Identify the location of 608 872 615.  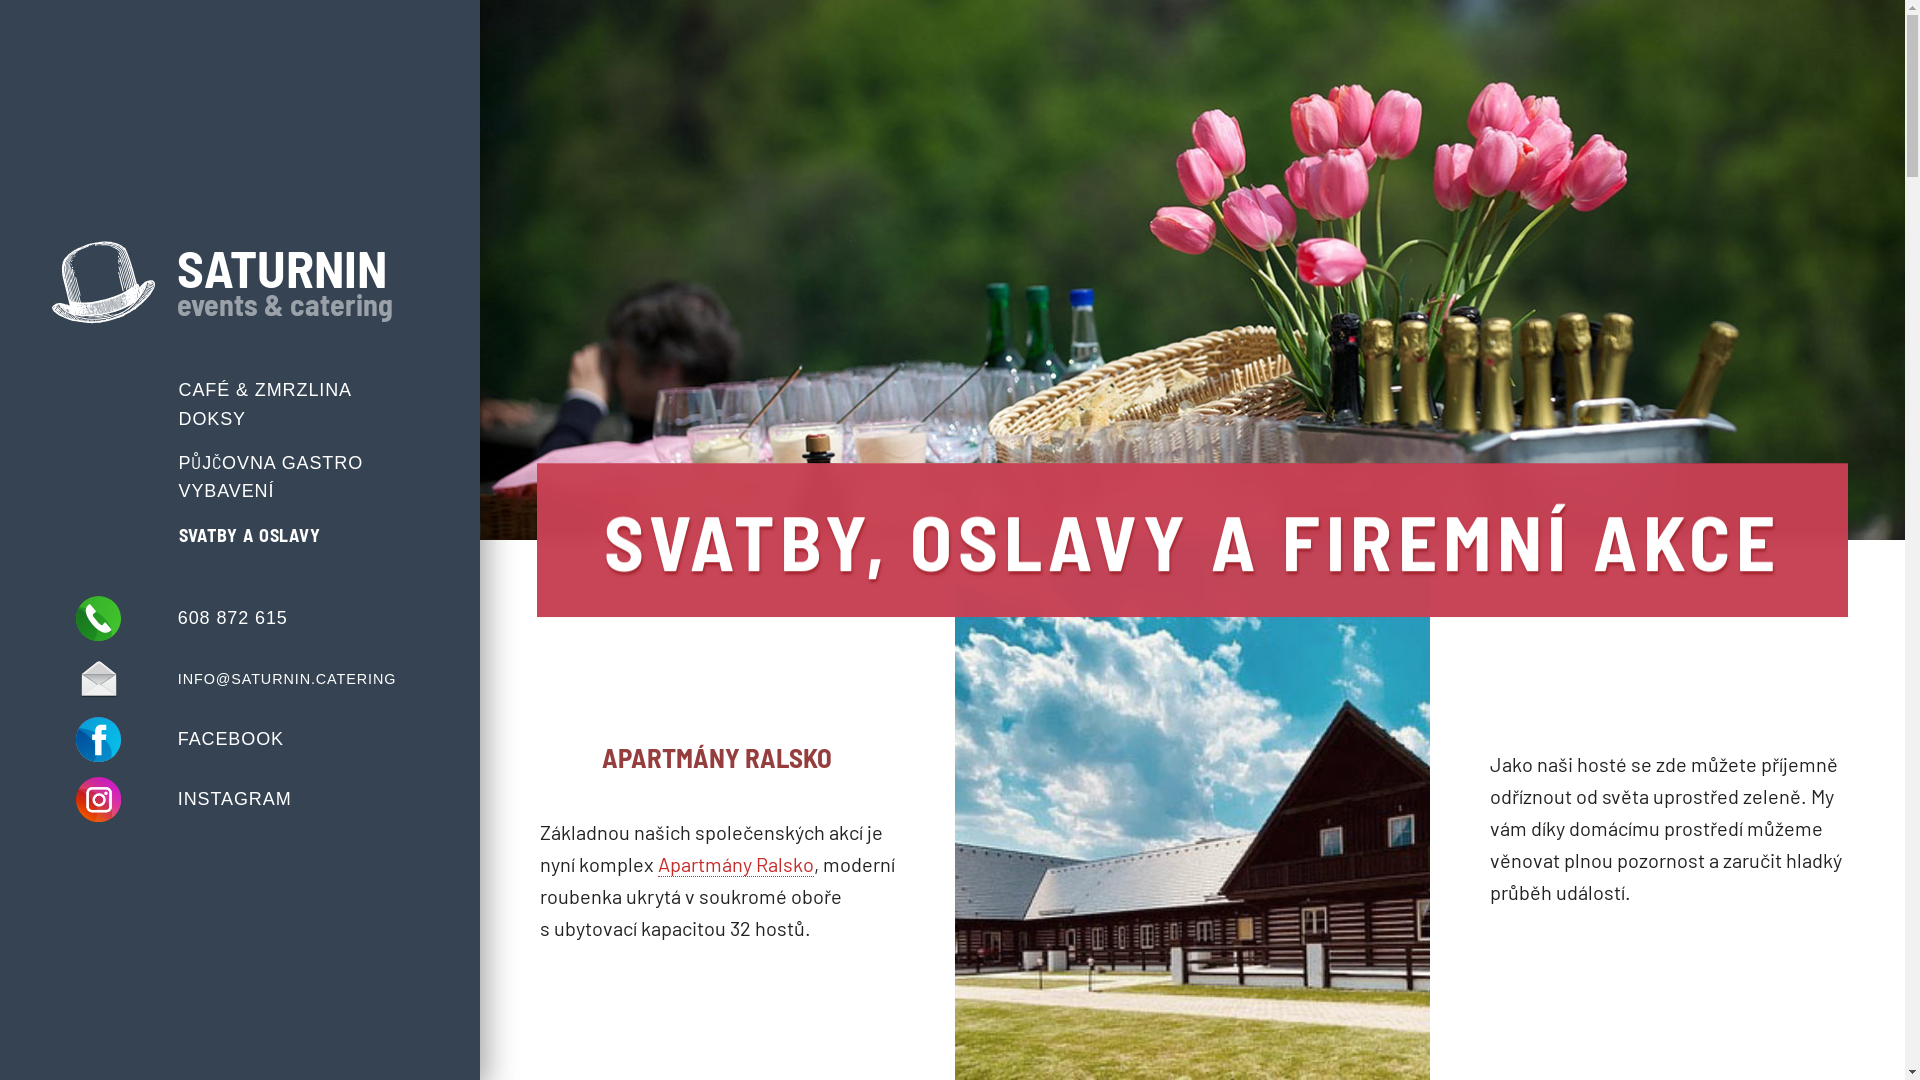
(240, 619).